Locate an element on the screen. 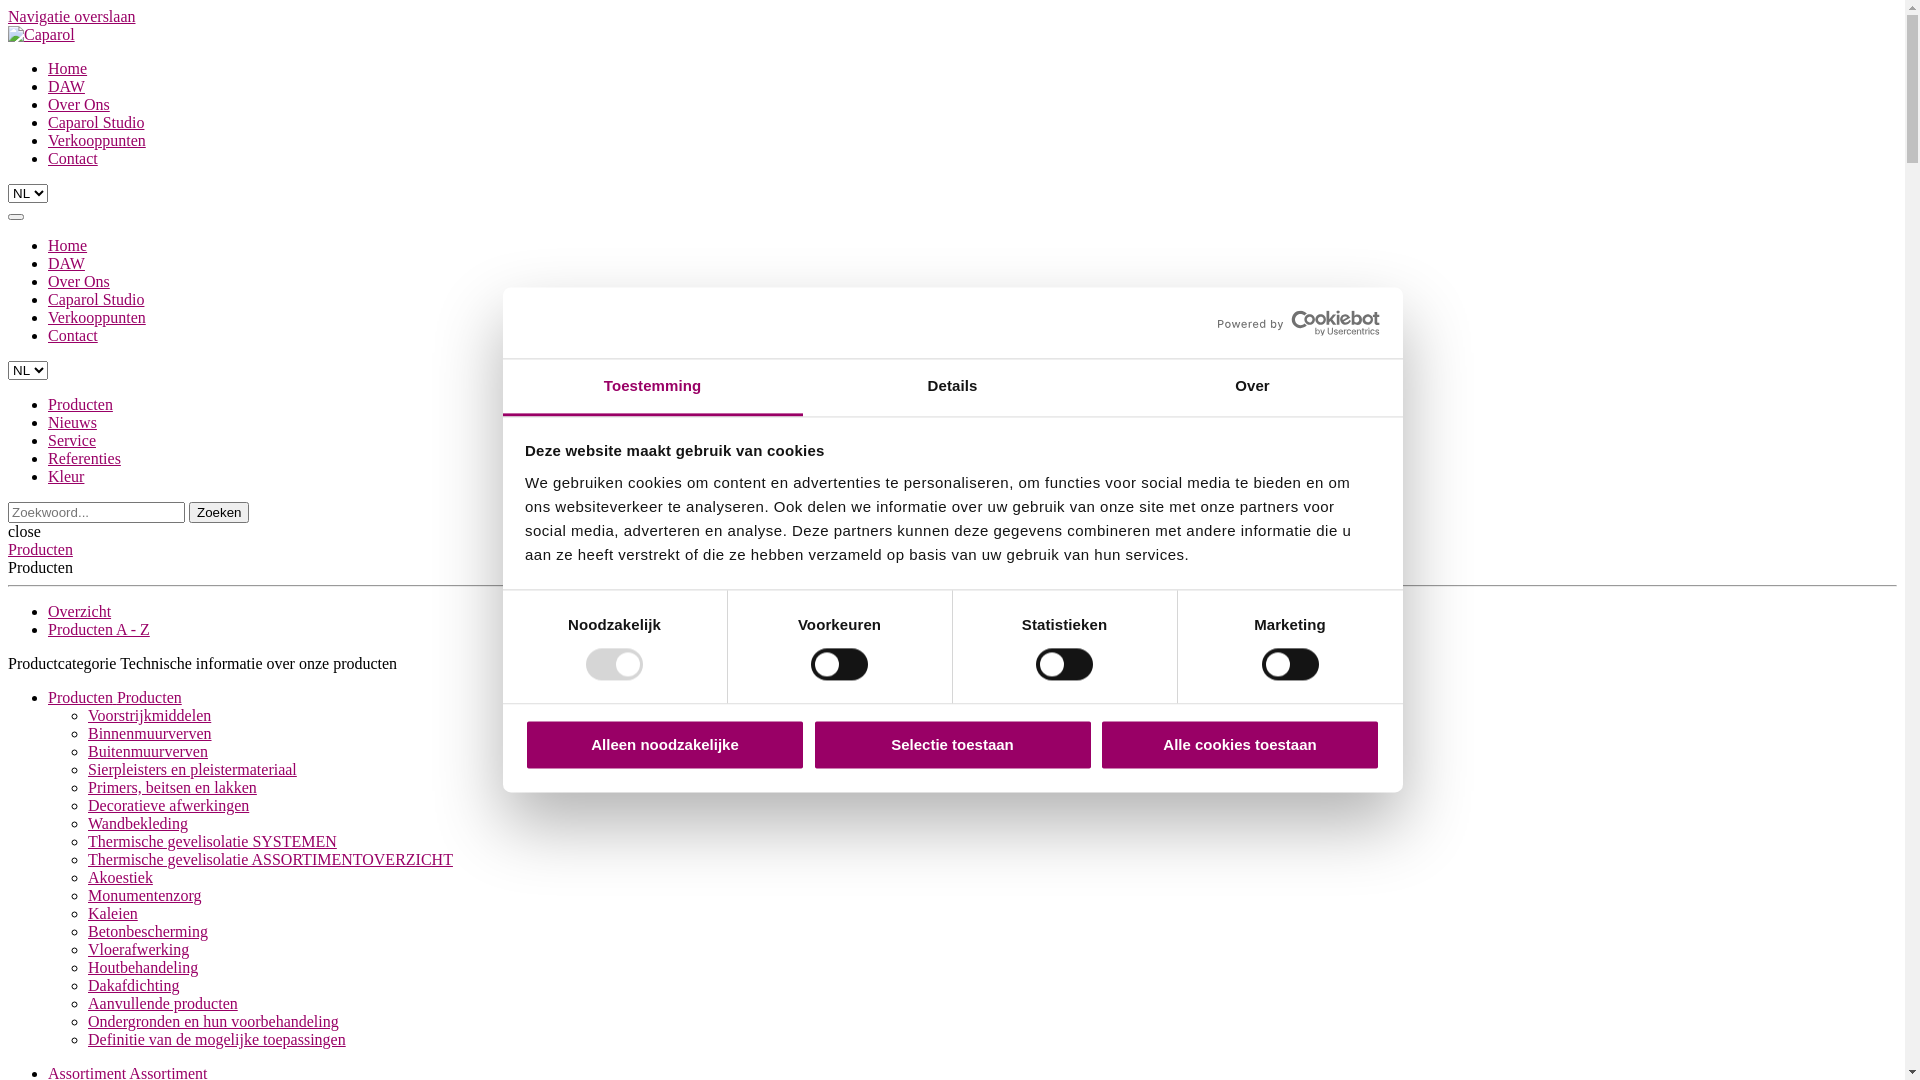 This screenshot has width=1920, height=1080. Details is located at coordinates (952, 388).